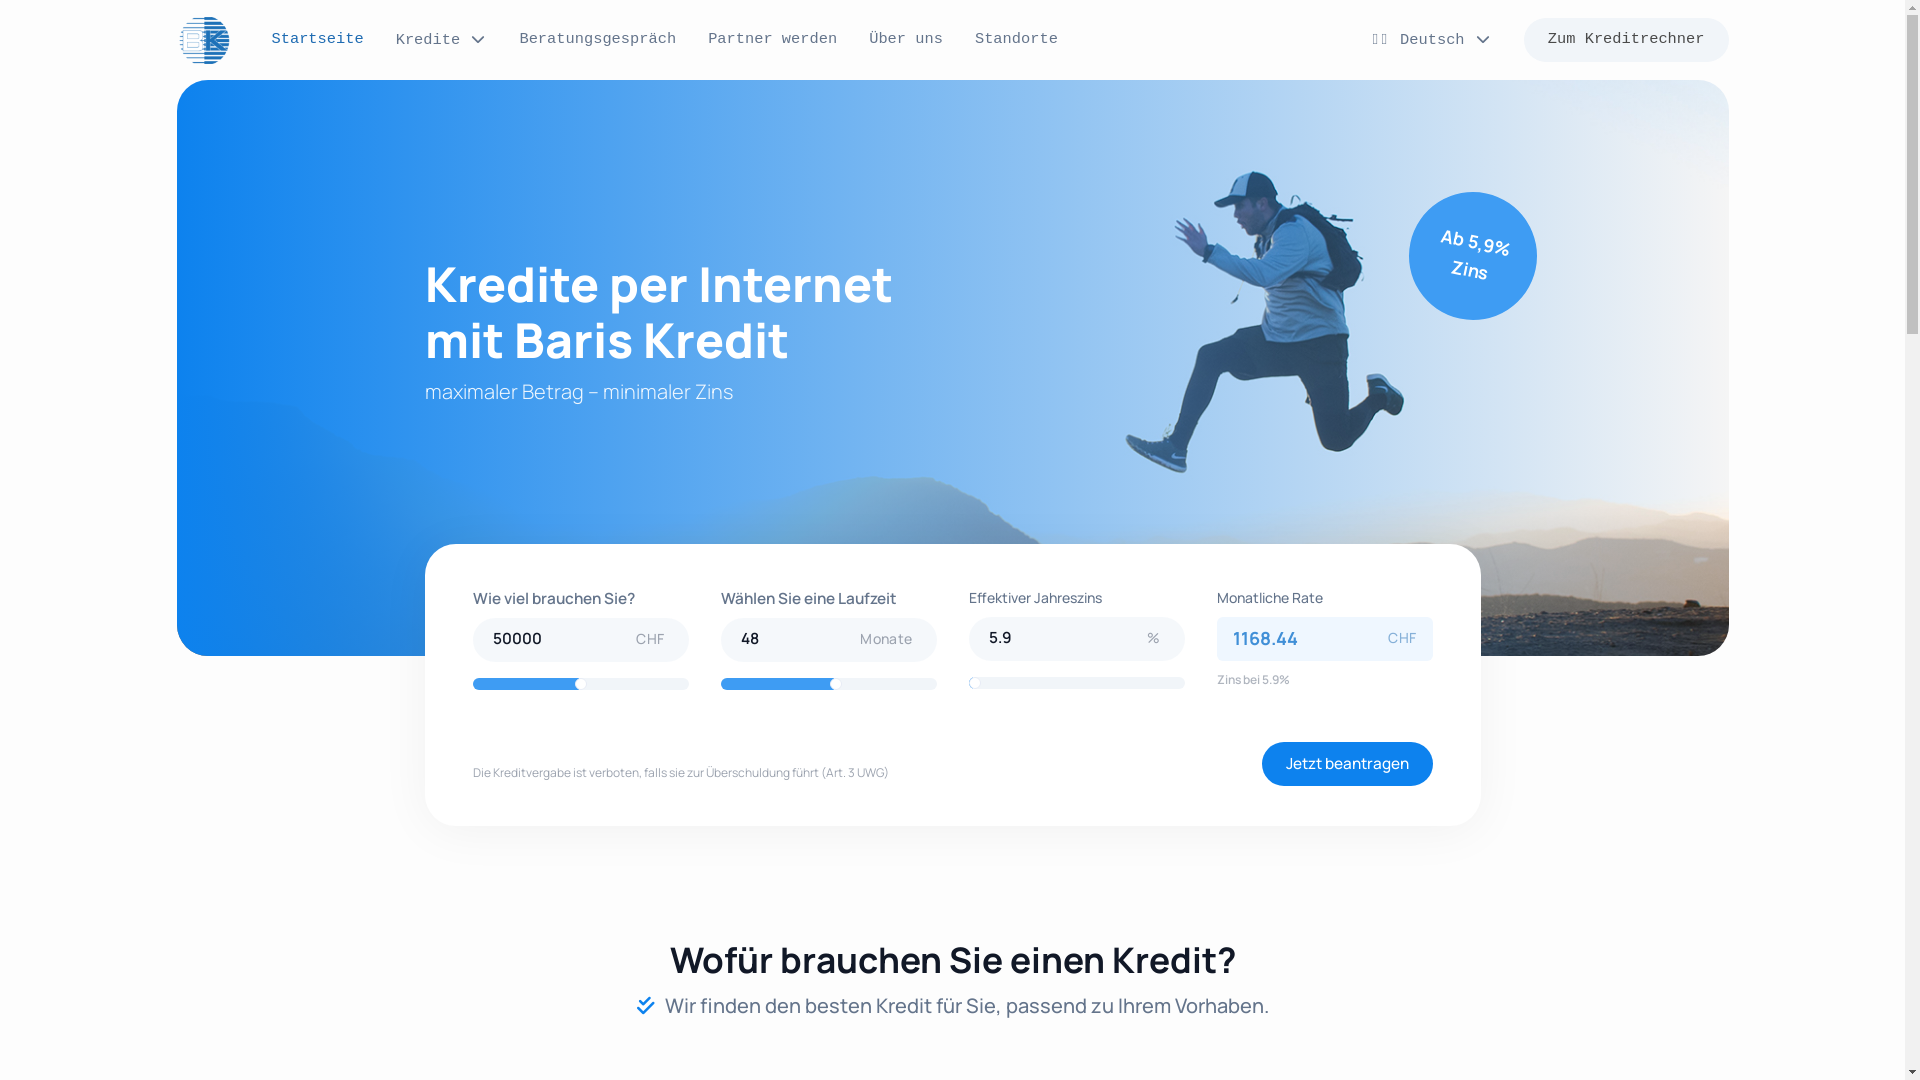 This screenshot has width=1920, height=1080. Describe the element at coordinates (772, 40) in the screenshot. I see `Partner werden` at that location.